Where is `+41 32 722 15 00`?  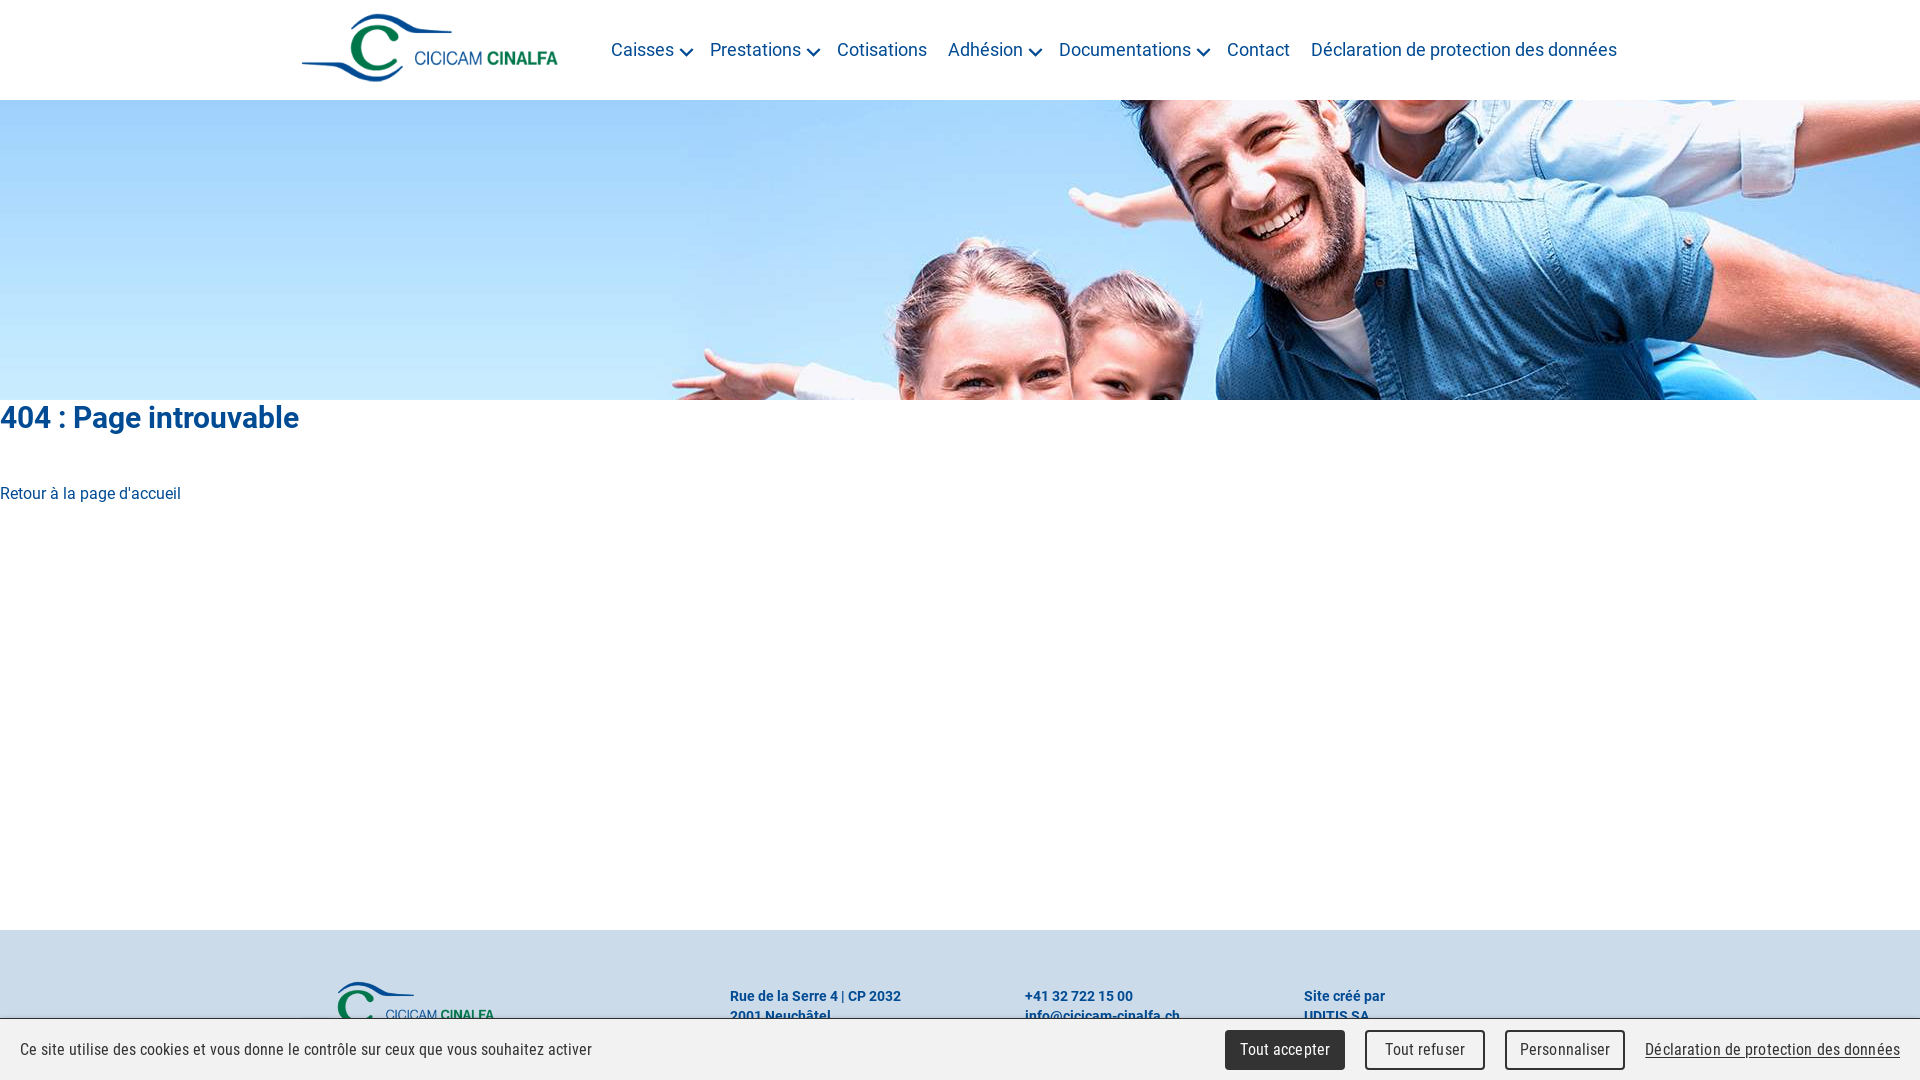
+41 32 722 15 00 is located at coordinates (1079, 996).